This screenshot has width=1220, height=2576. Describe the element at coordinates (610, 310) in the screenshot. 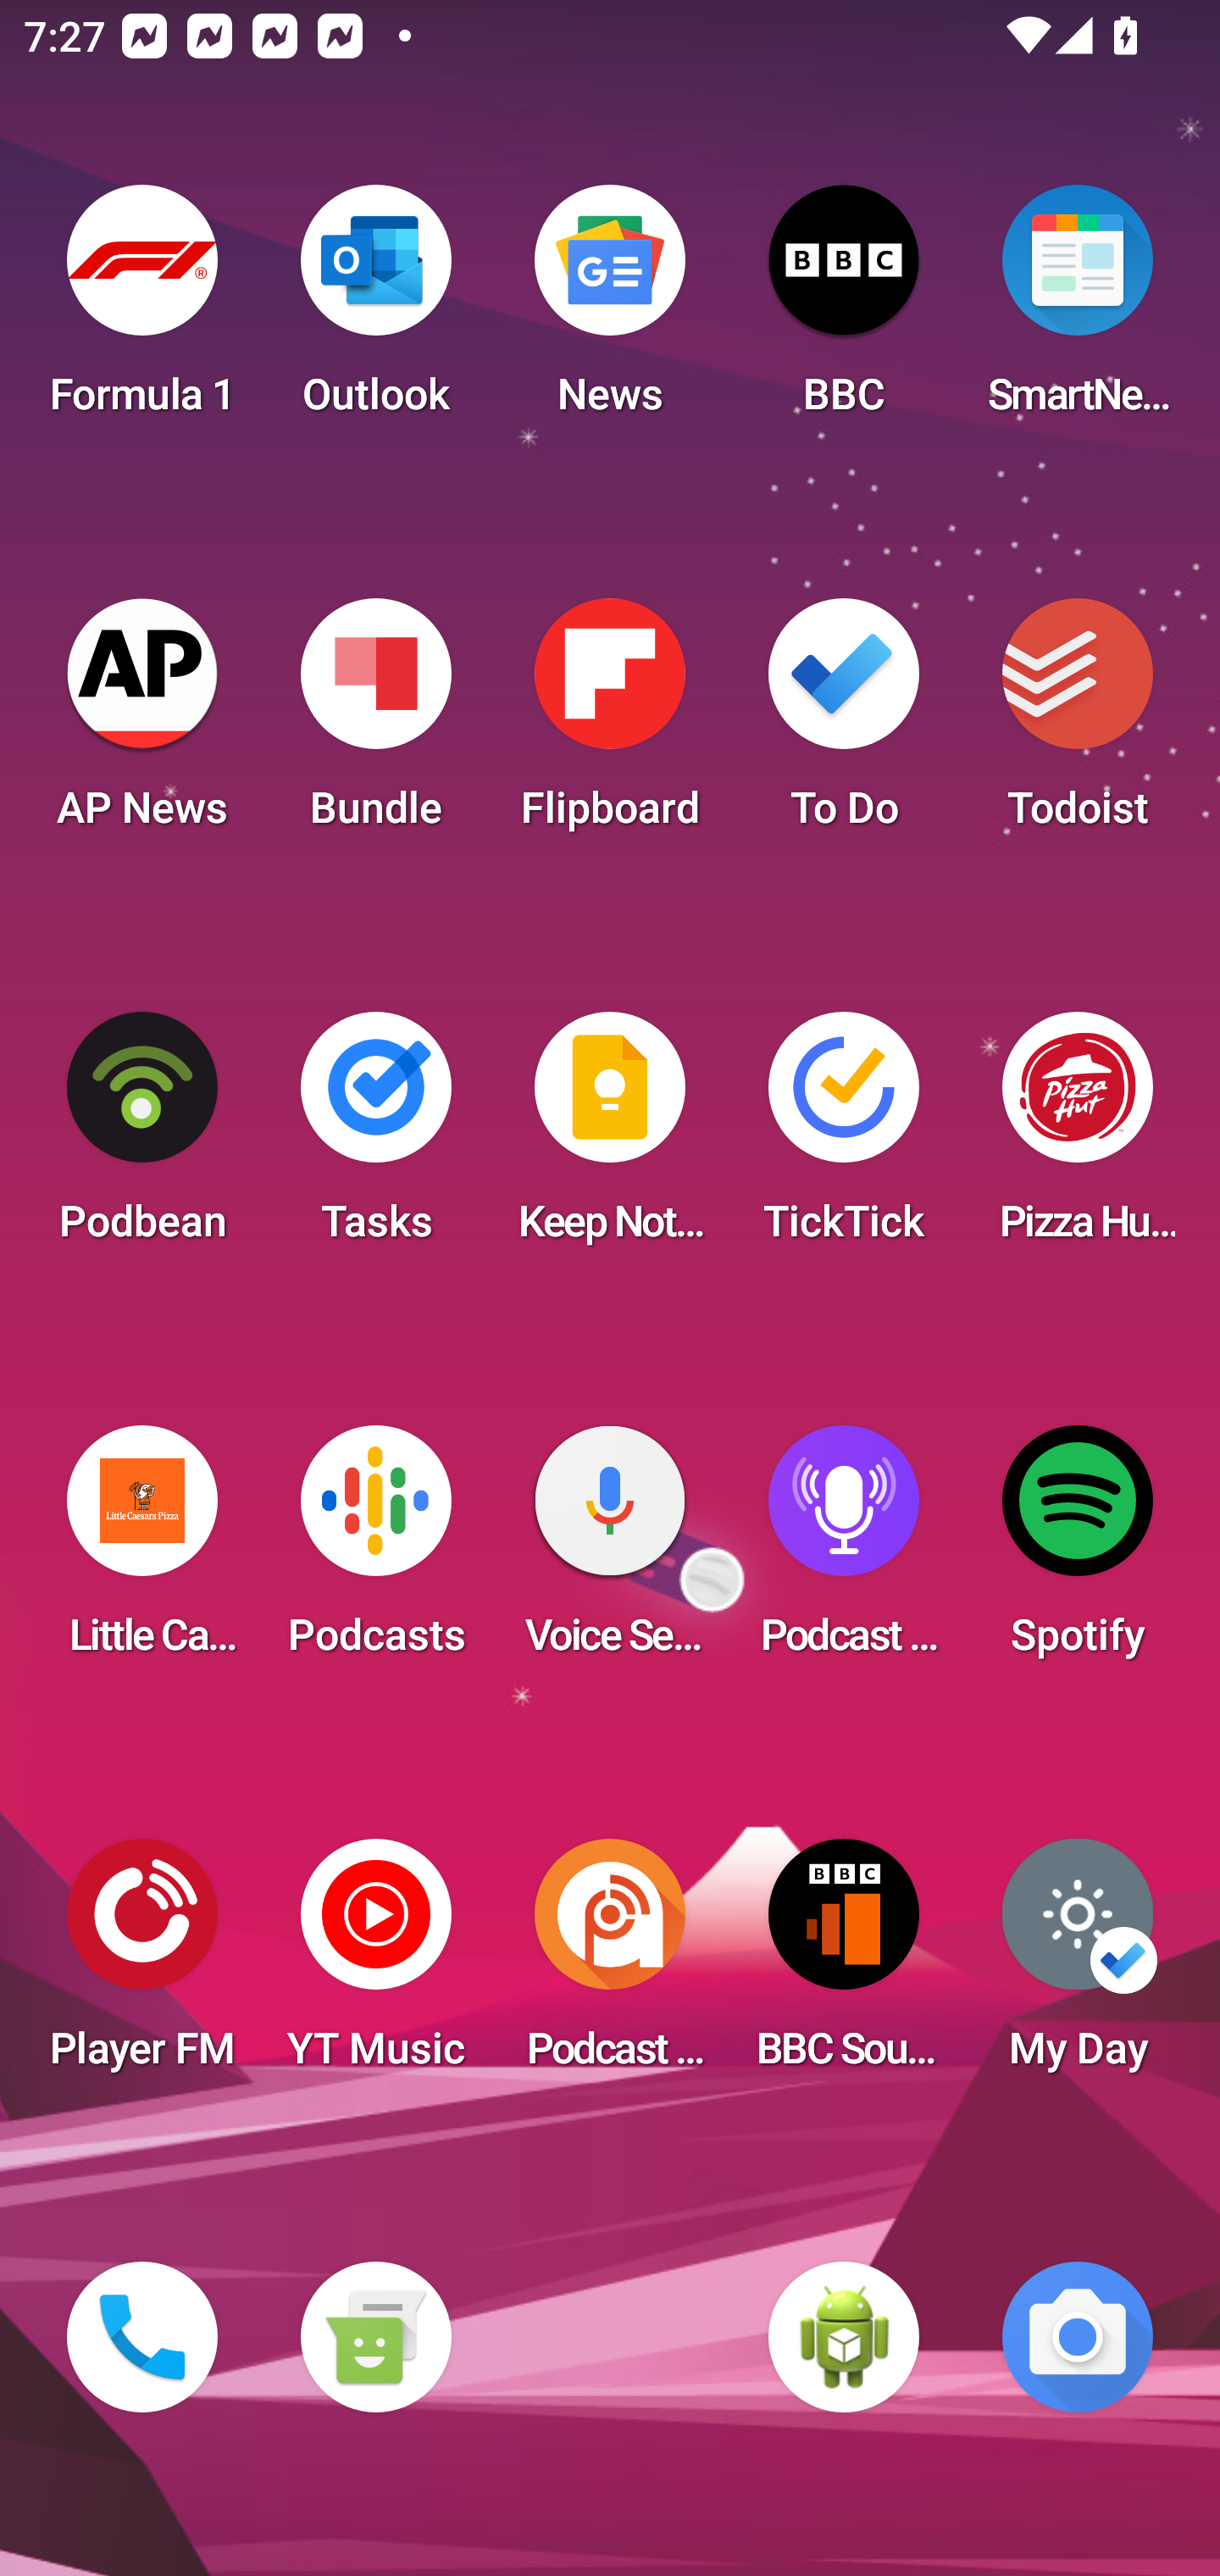

I see `News` at that location.